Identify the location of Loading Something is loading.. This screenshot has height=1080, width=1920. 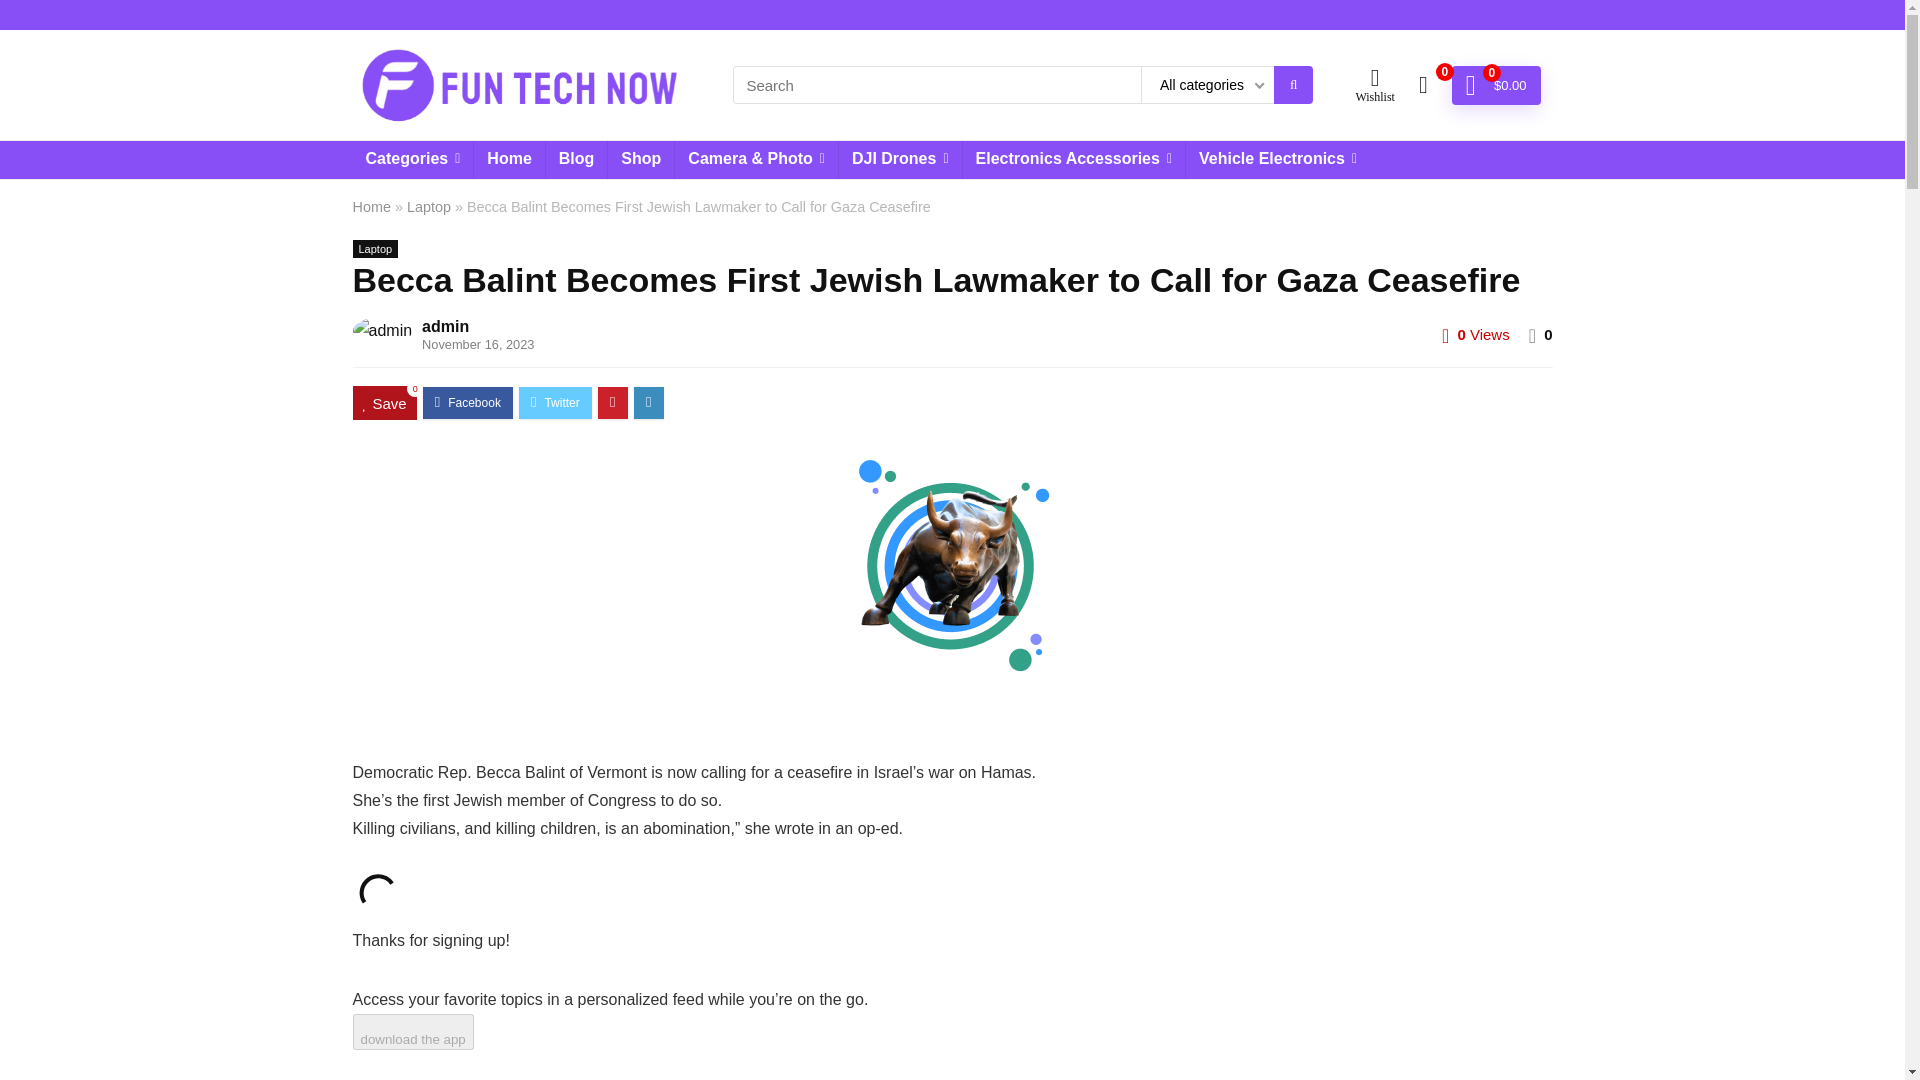
(376, 893).